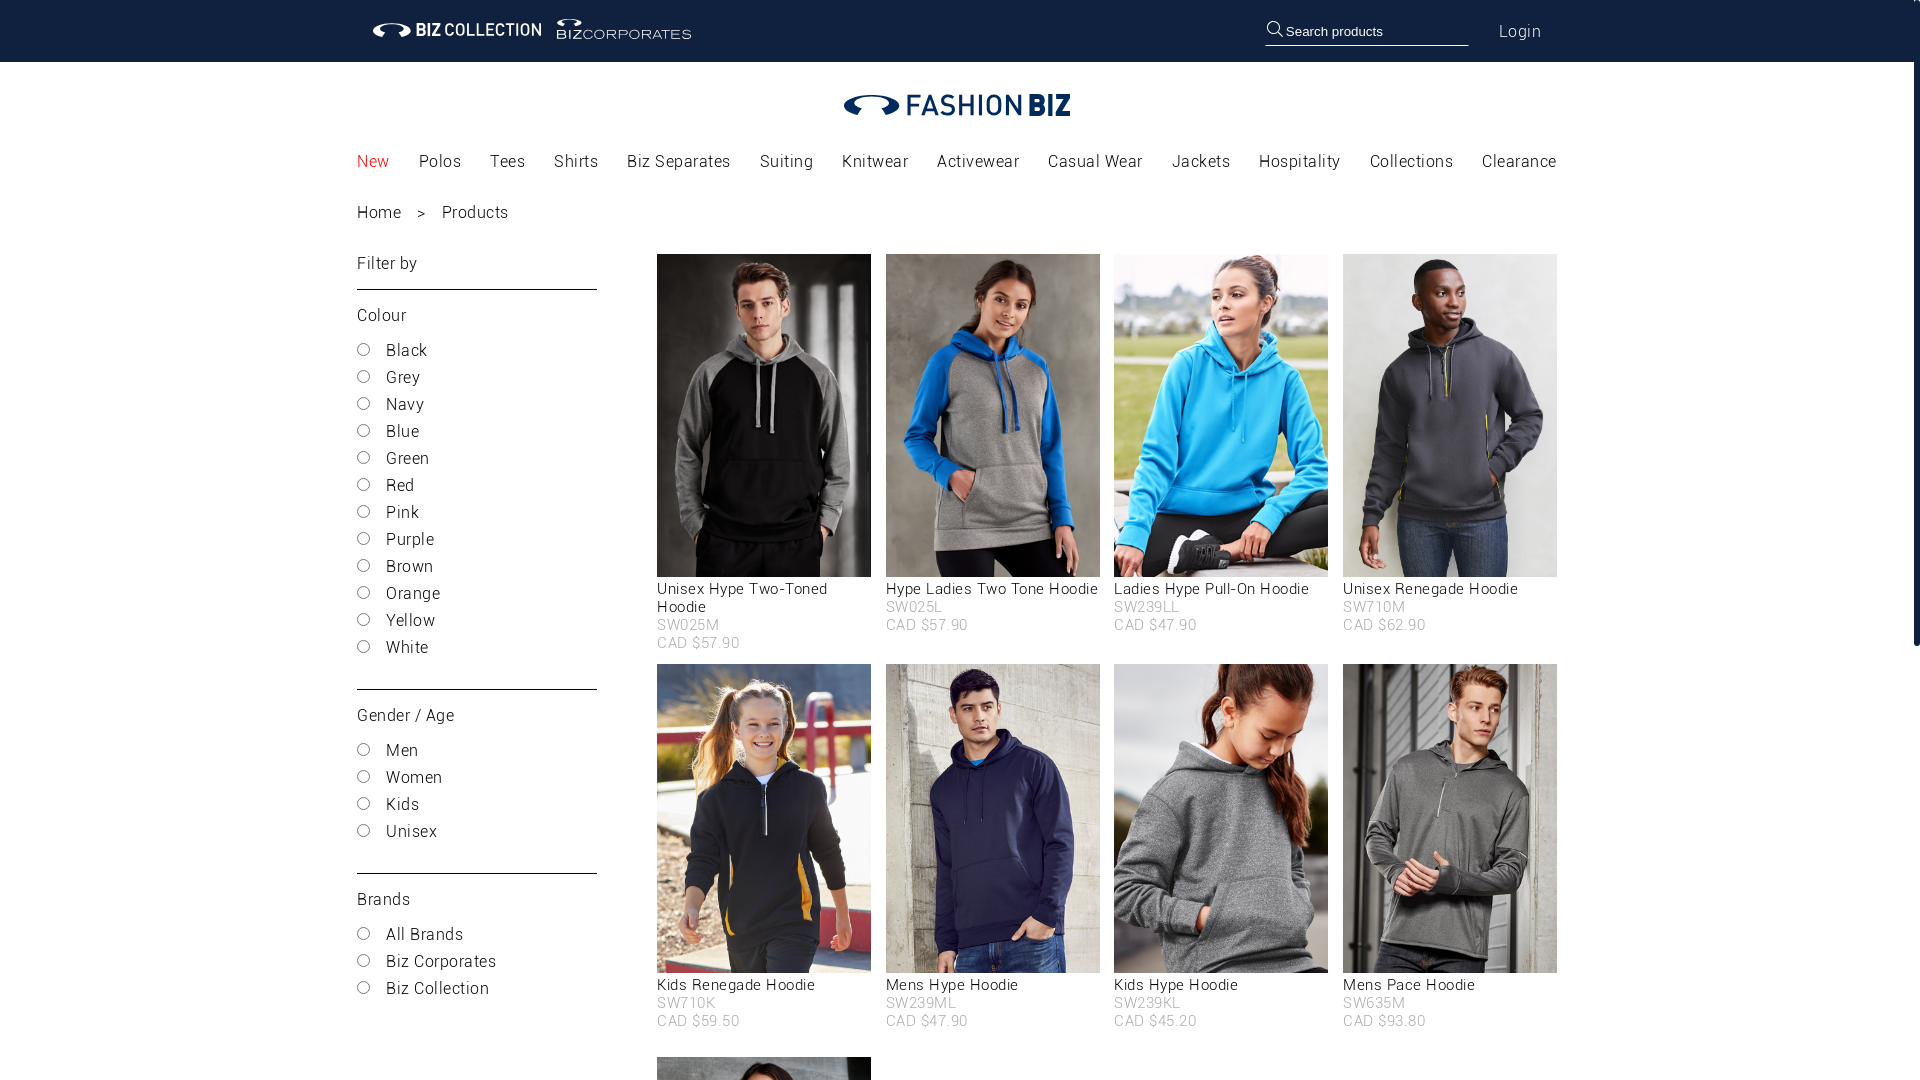  Describe the element at coordinates (576, 162) in the screenshot. I see `Shirts` at that location.